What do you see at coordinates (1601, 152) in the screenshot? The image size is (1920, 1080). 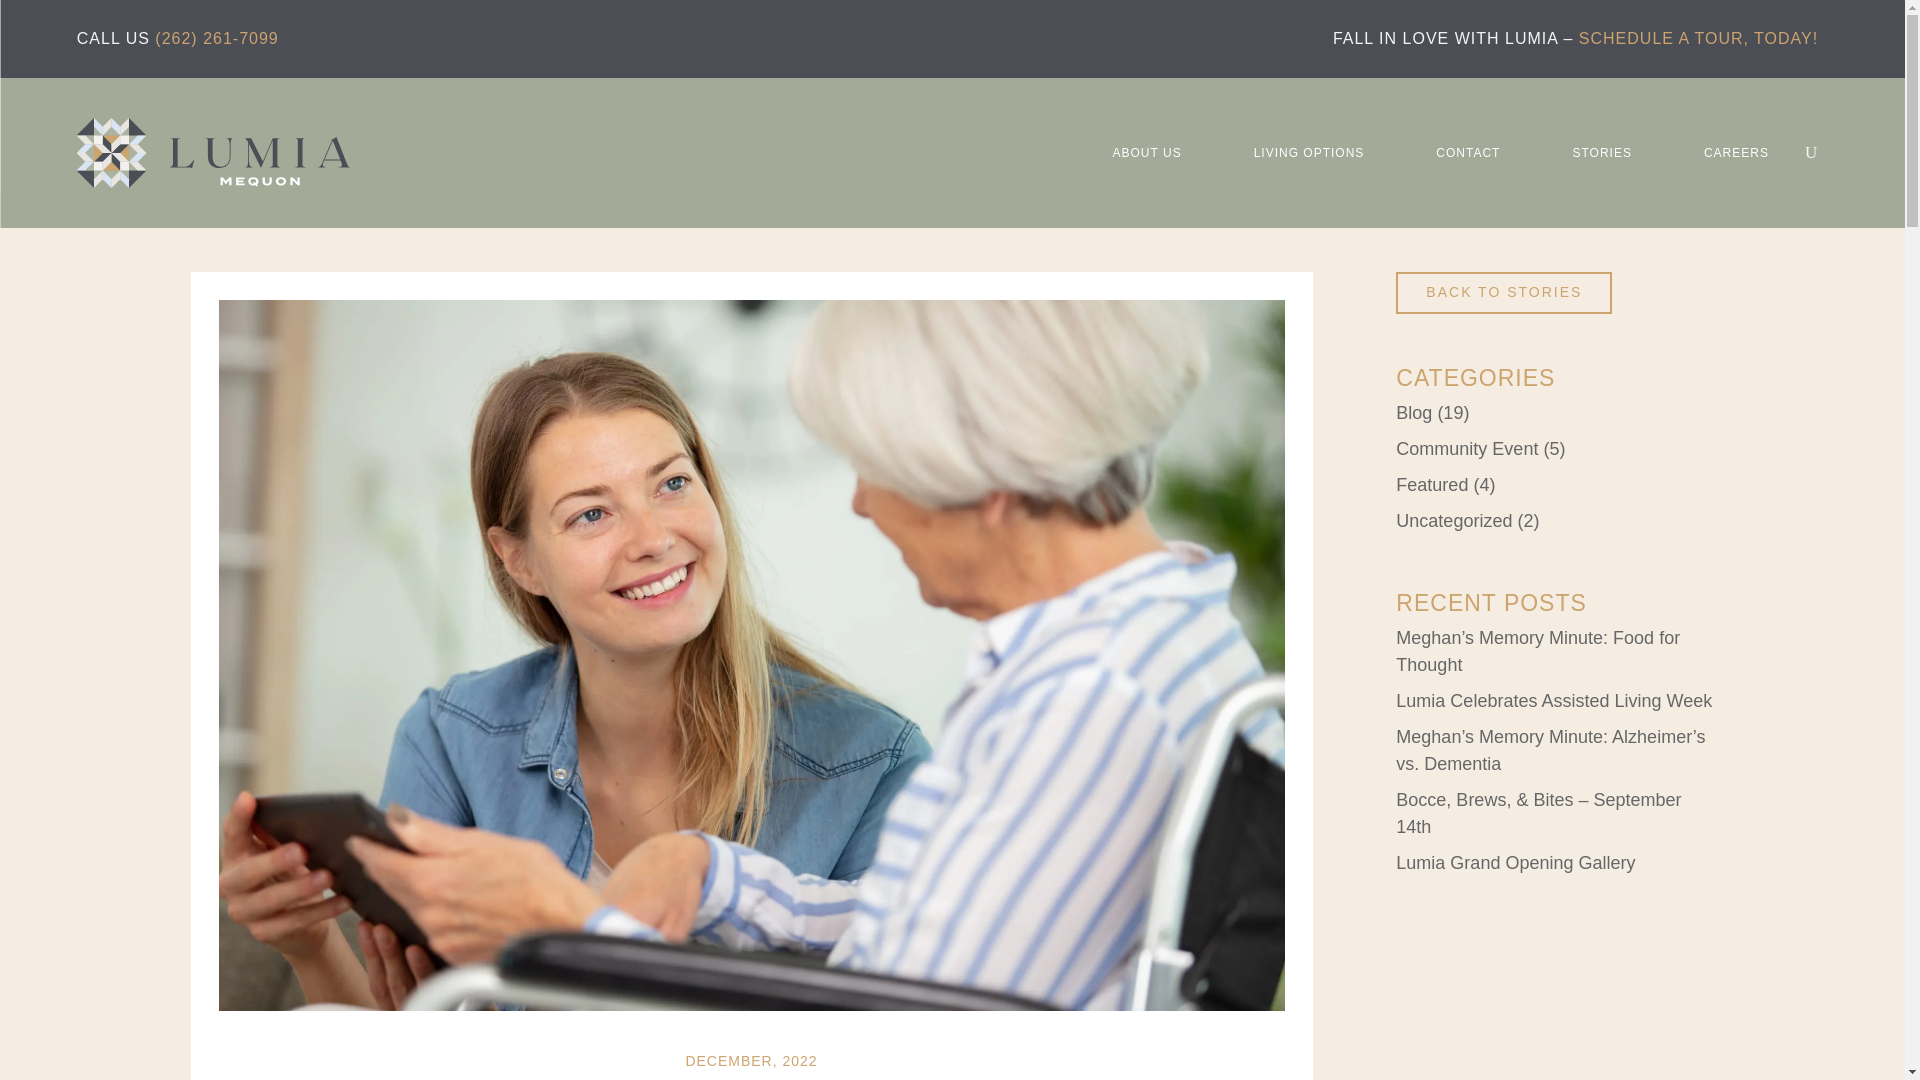 I see `STORIES` at bounding box center [1601, 152].